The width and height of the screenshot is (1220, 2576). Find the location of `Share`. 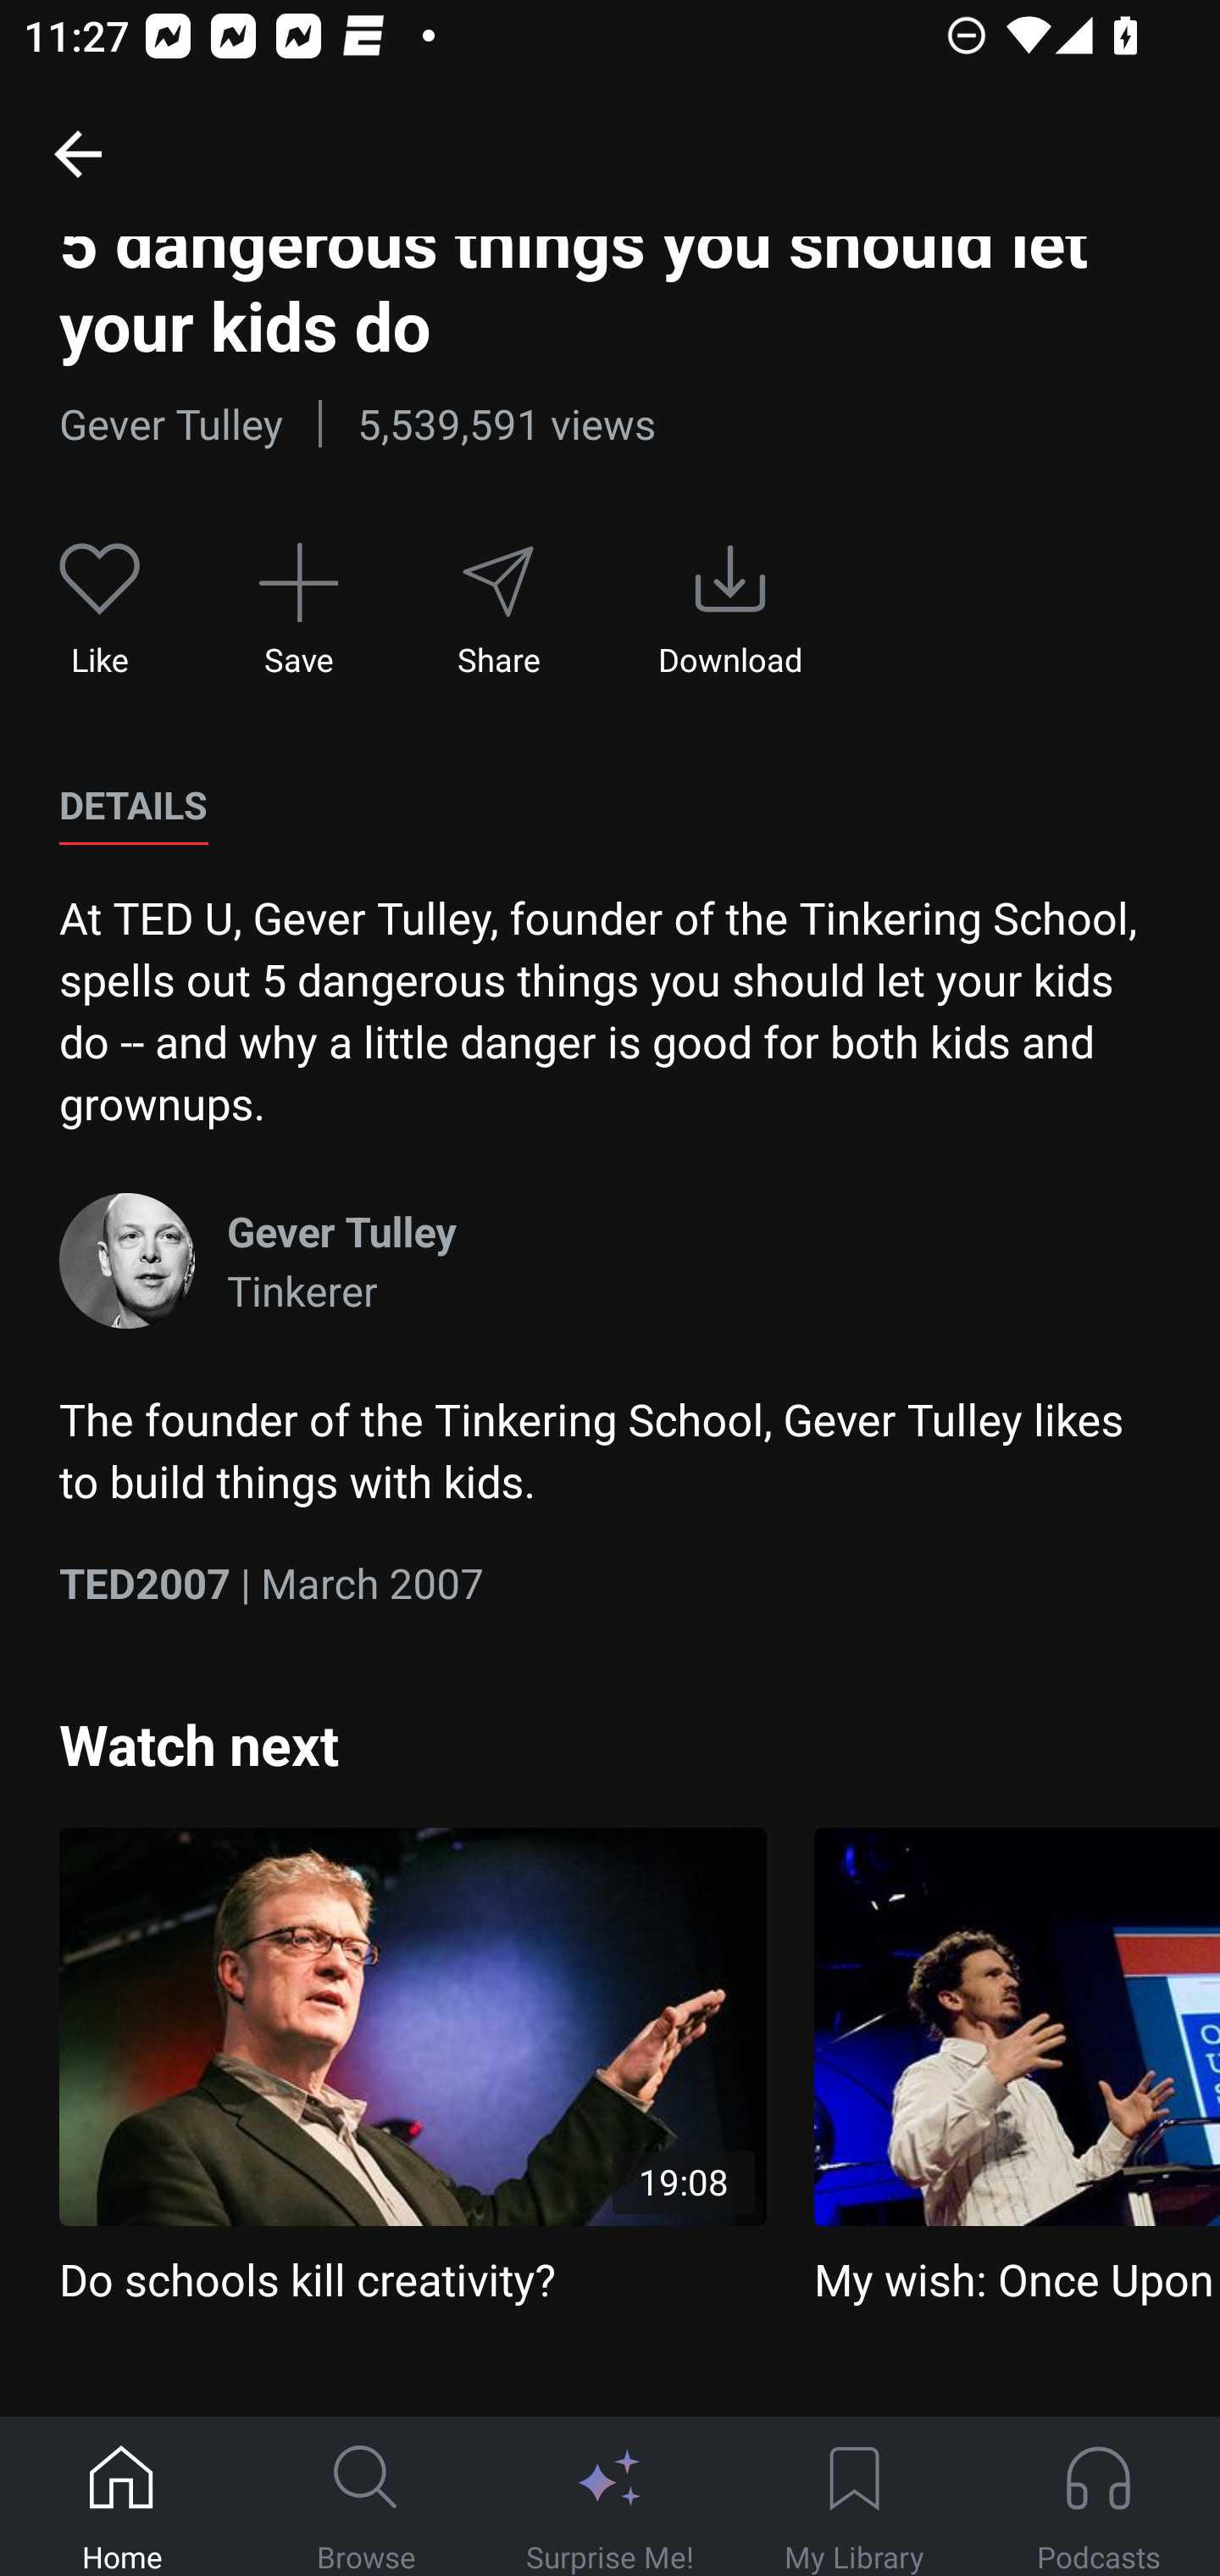

Share is located at coordinates (497, 610).